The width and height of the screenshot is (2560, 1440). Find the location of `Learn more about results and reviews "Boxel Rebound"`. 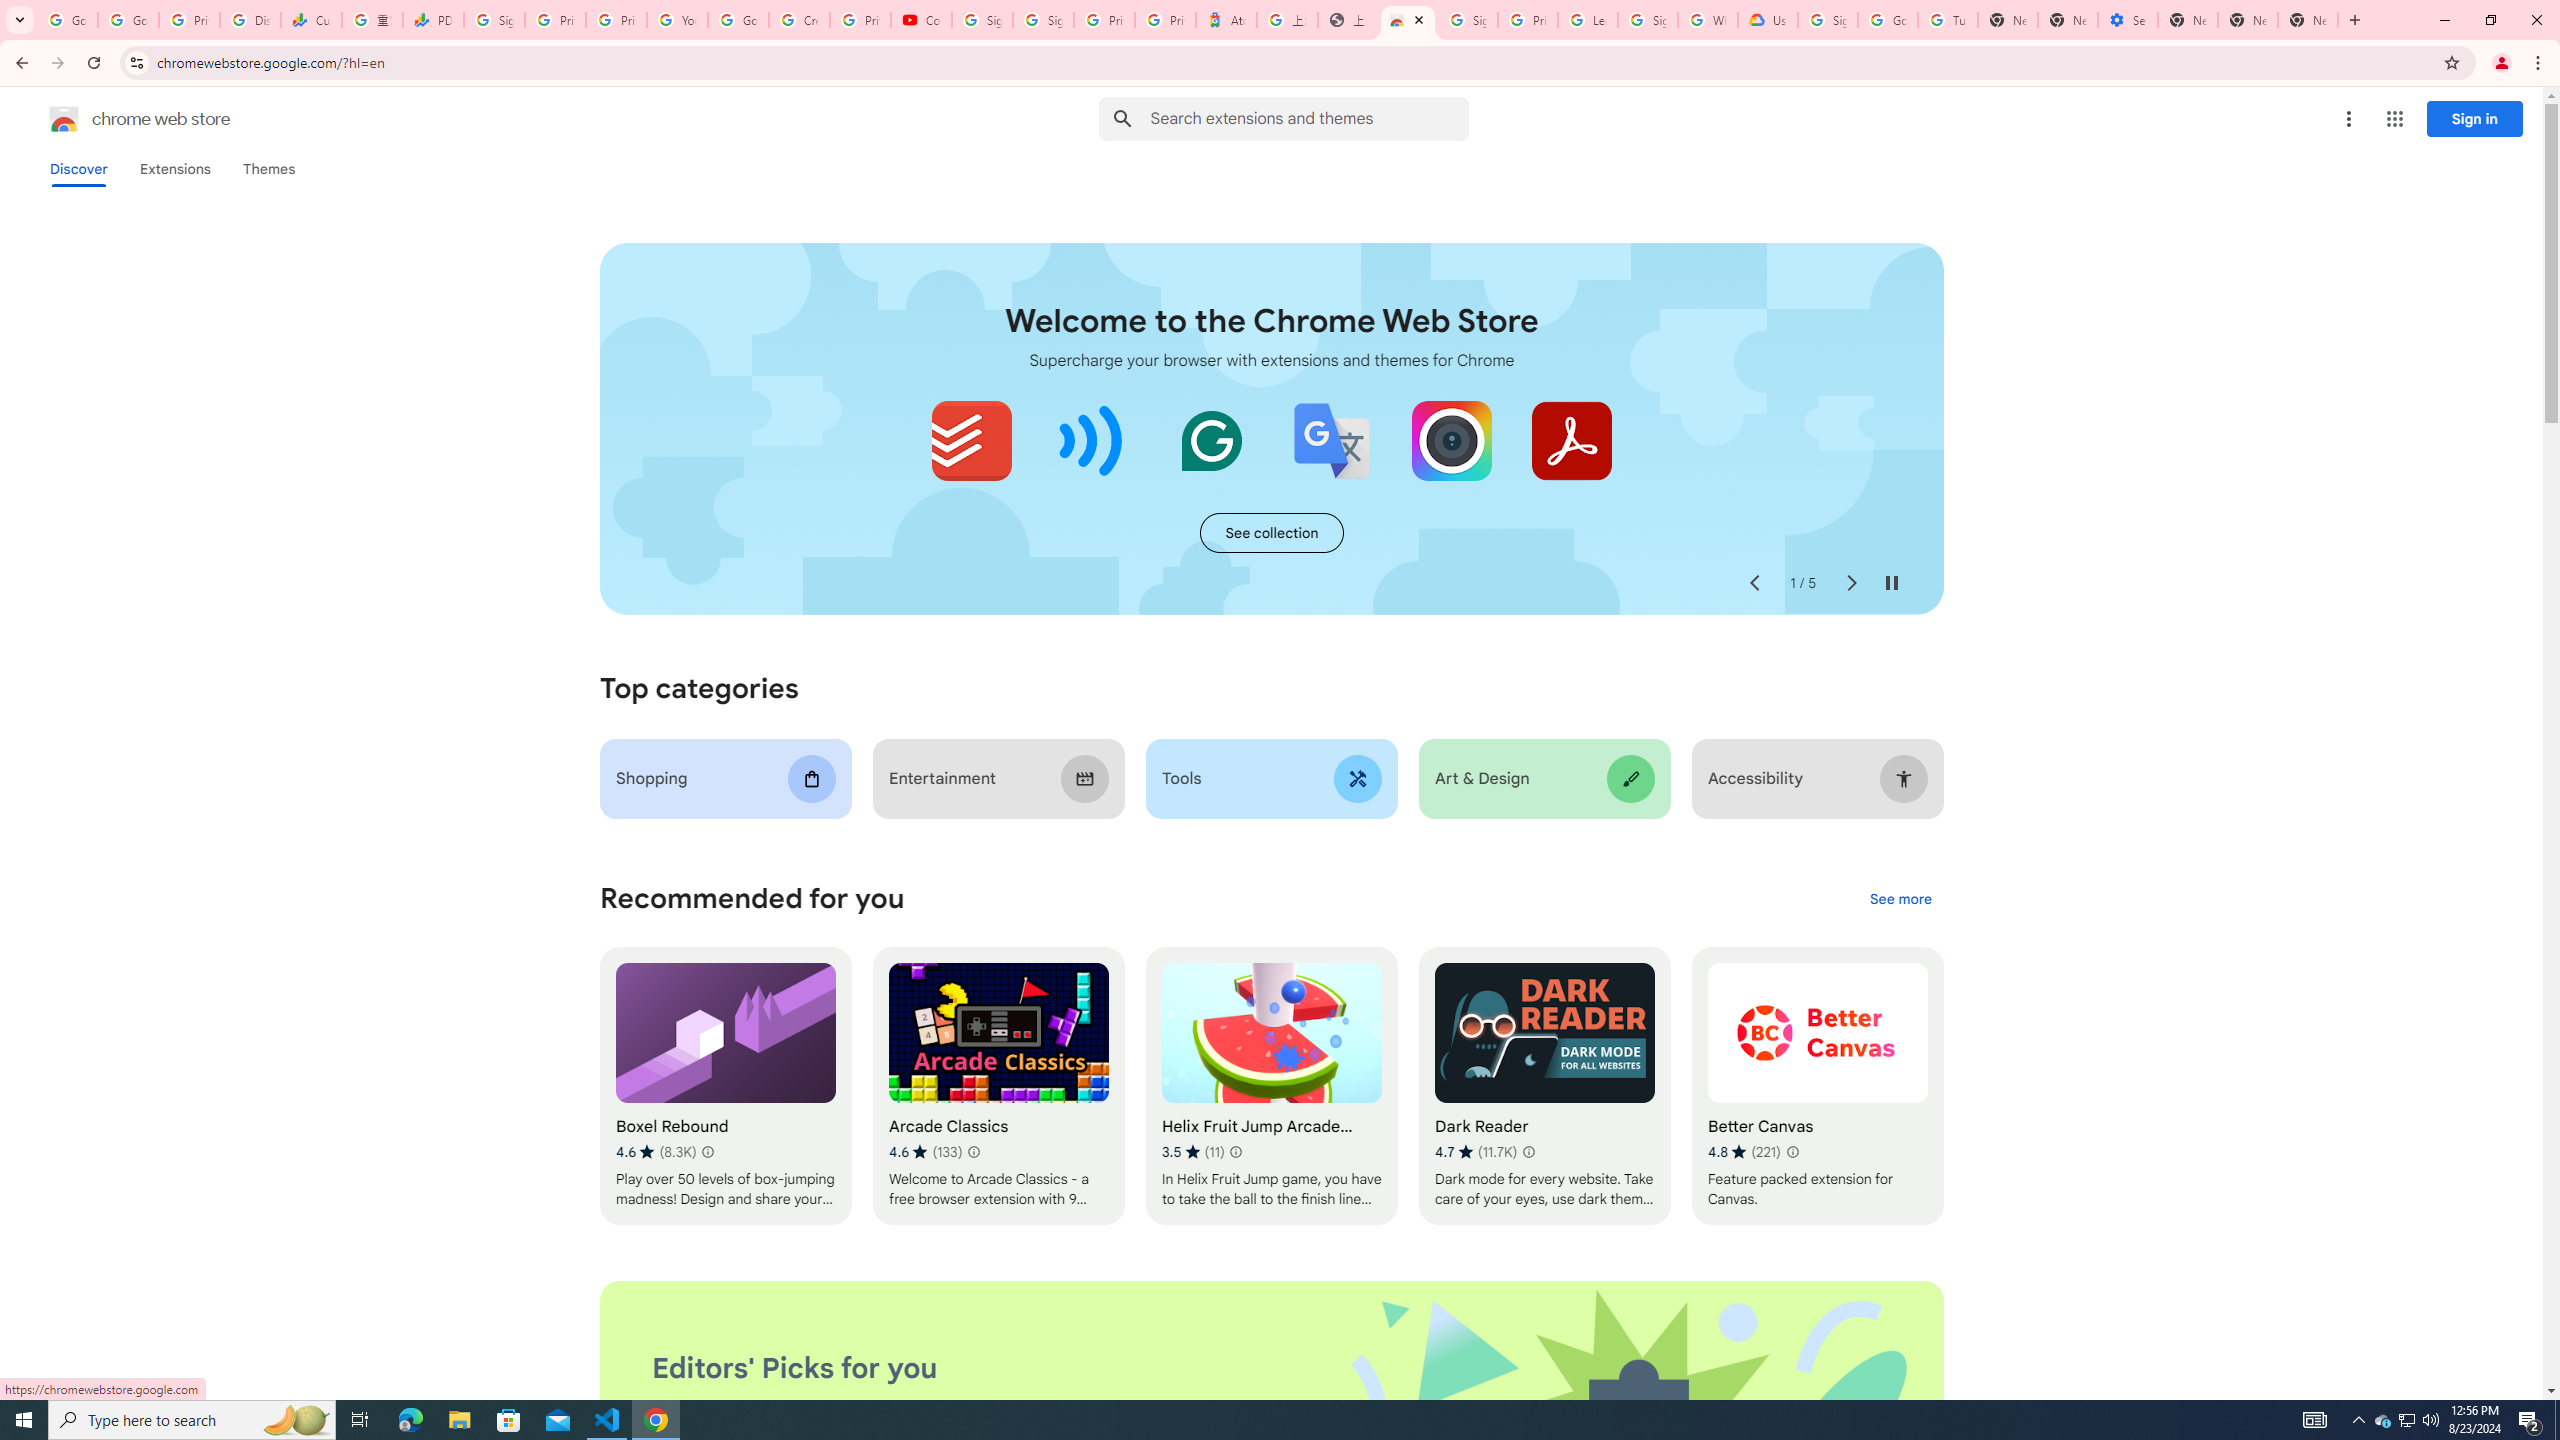

Learn more about results and reviews "Boxel Rebound" is located at coordinates (708, 1152).